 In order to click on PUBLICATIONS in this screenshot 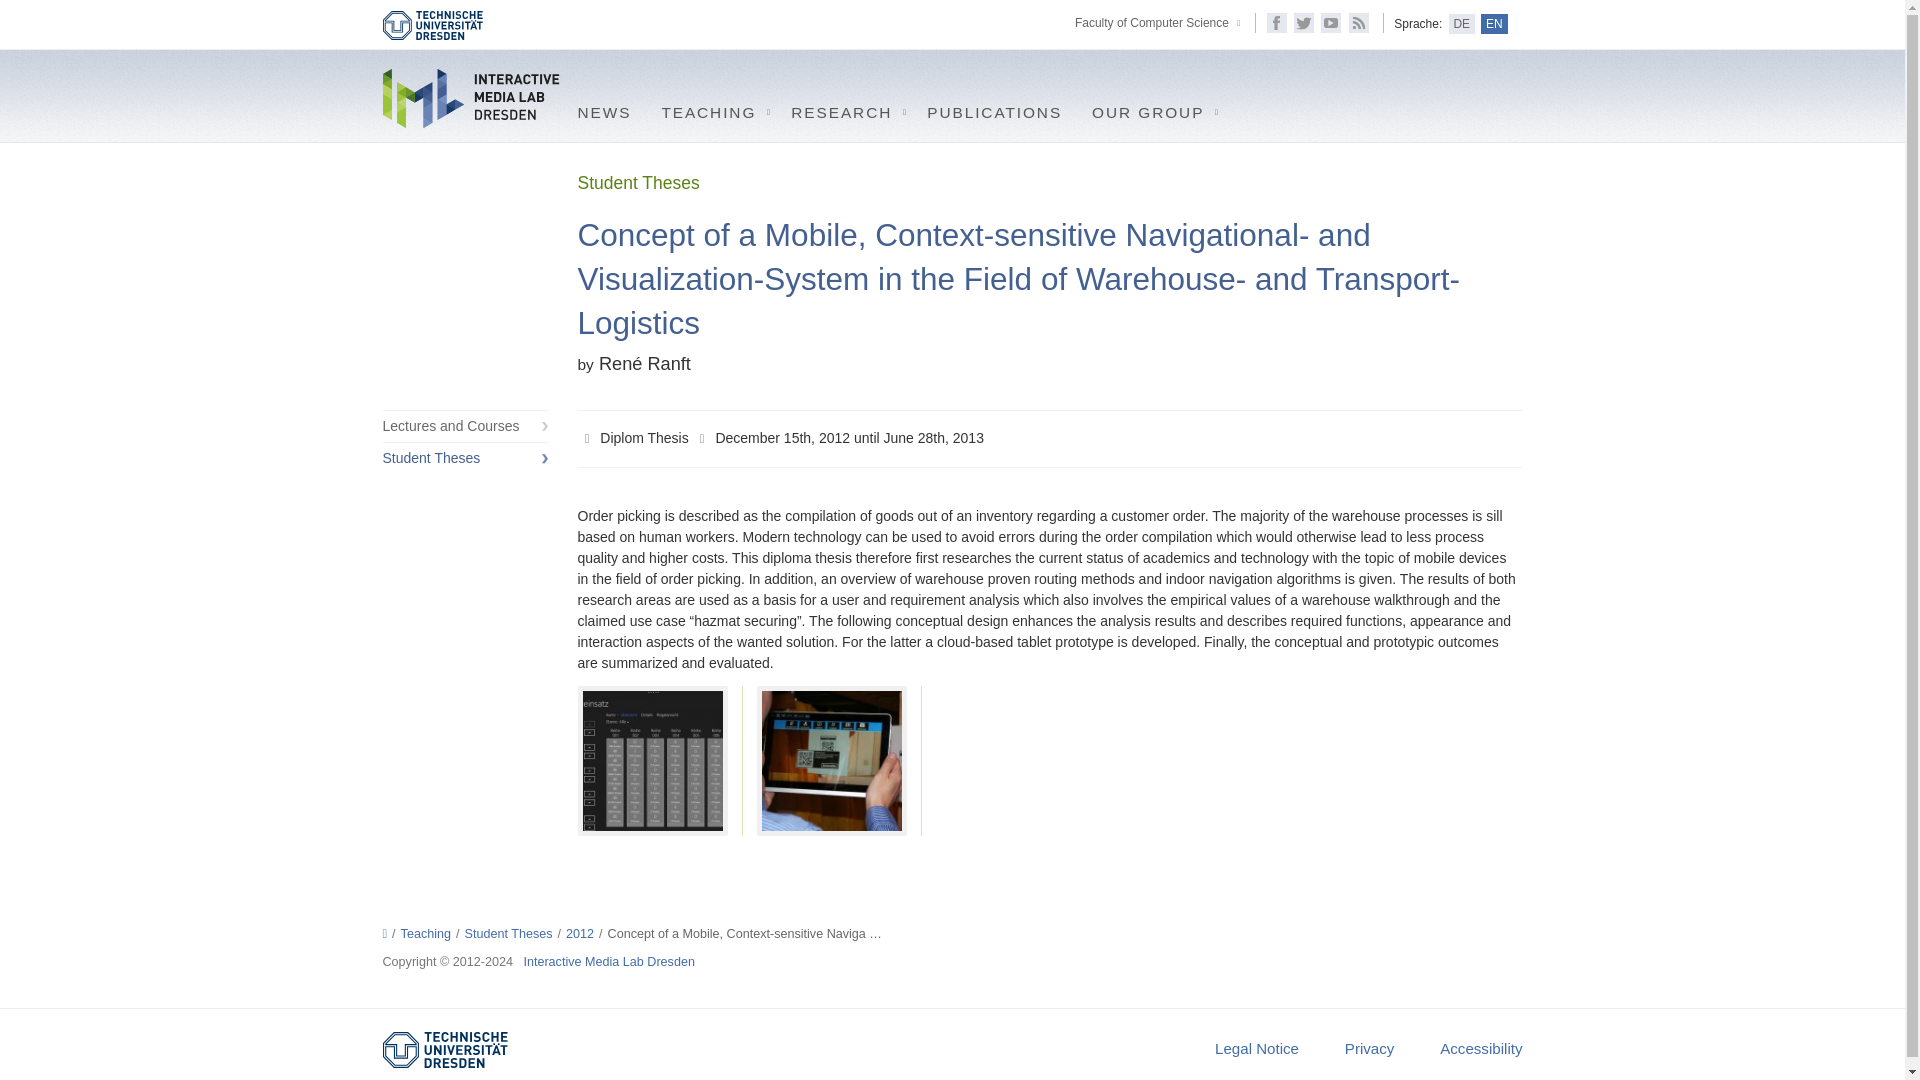, I will do `click(994, 108)`.